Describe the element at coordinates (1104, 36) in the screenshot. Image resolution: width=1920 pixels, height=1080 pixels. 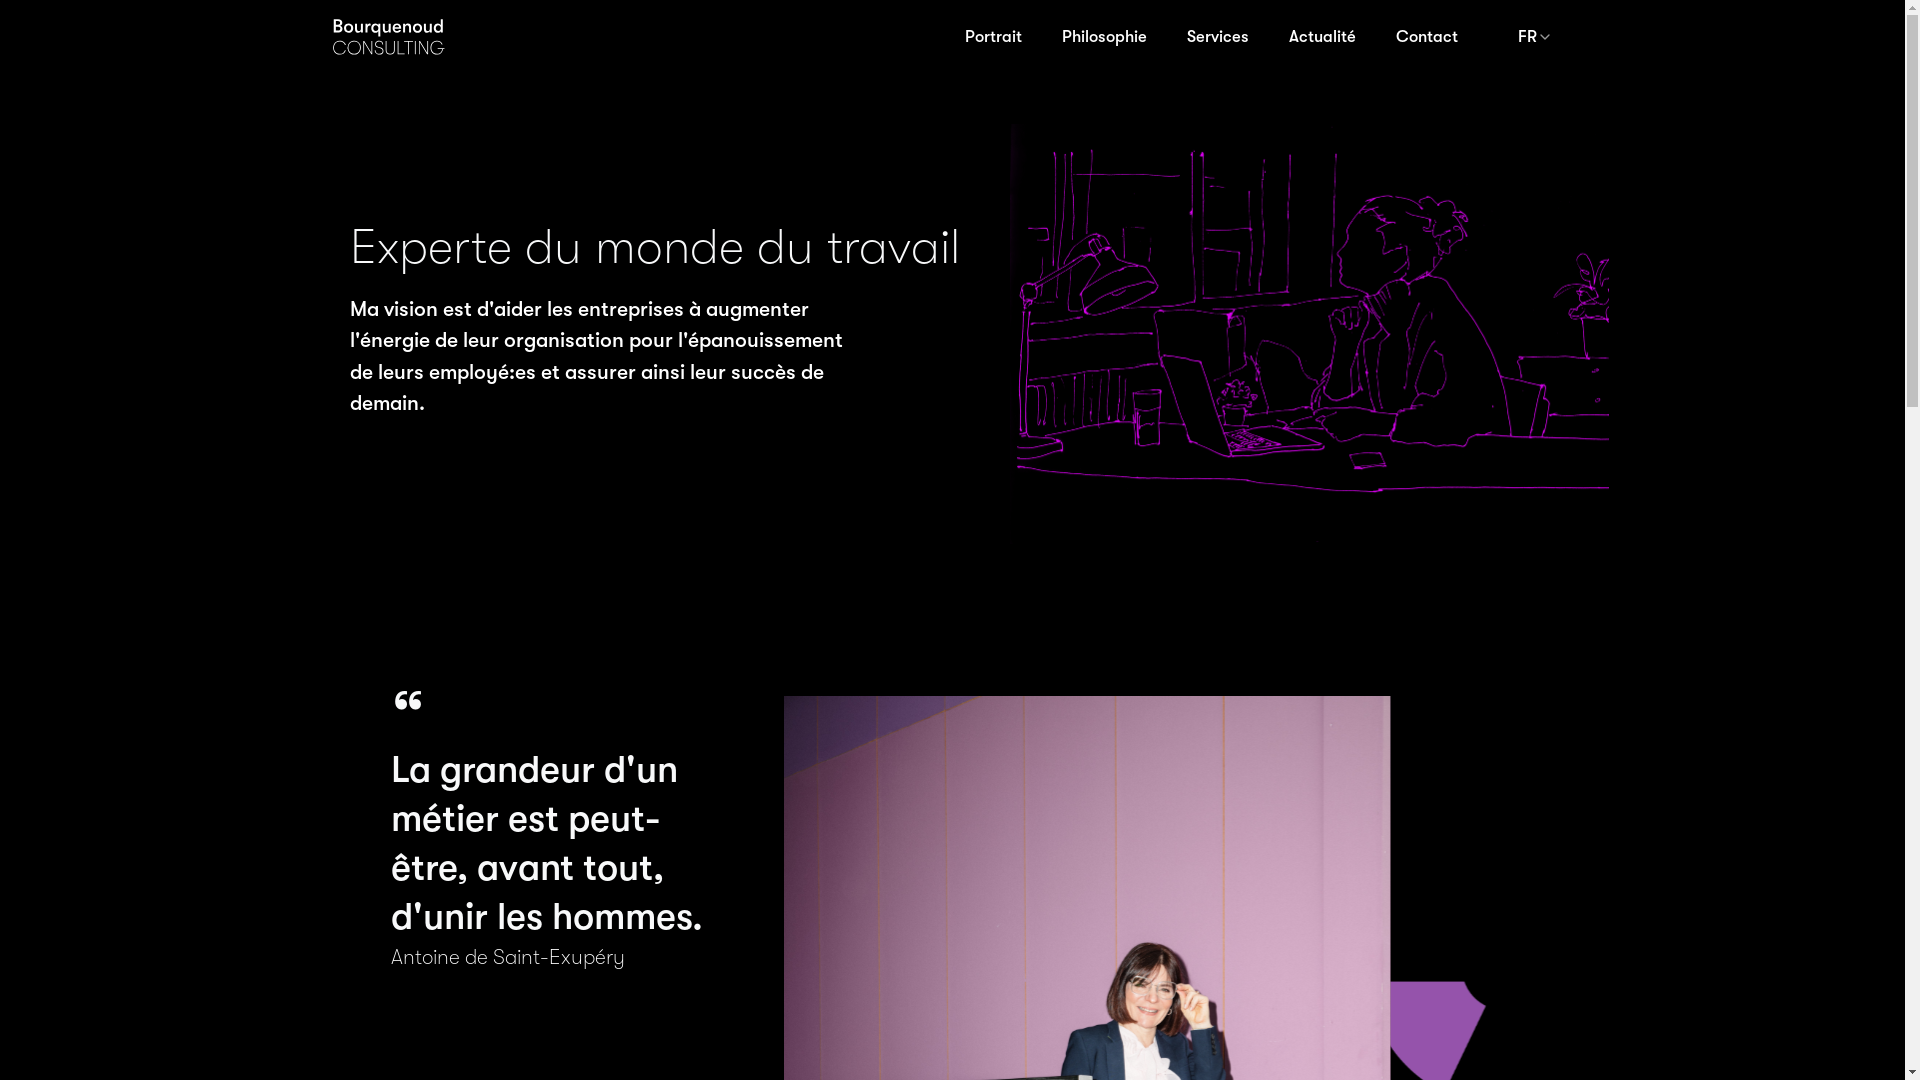
I see `Philosophie` at that location.